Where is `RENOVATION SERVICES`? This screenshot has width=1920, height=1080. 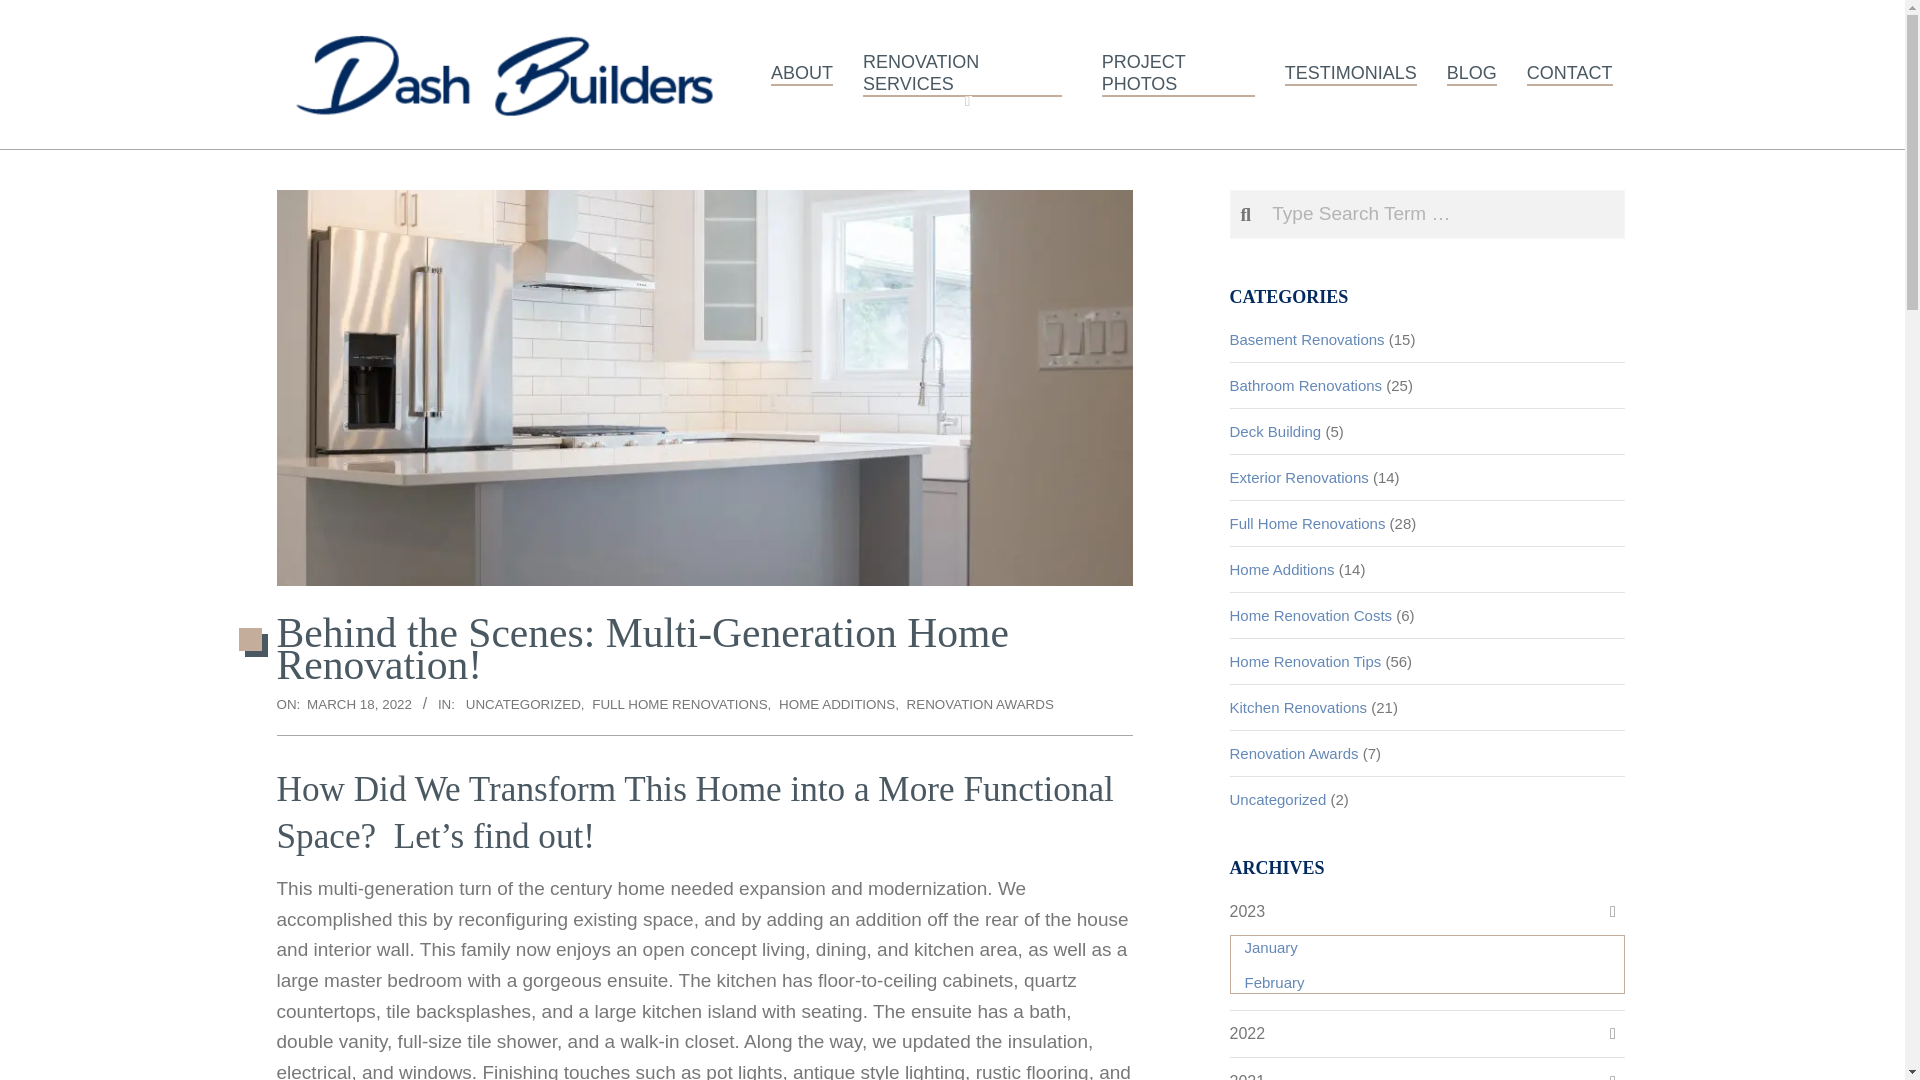
RENOVATION SERVICES is located at coordinates (967, 74).